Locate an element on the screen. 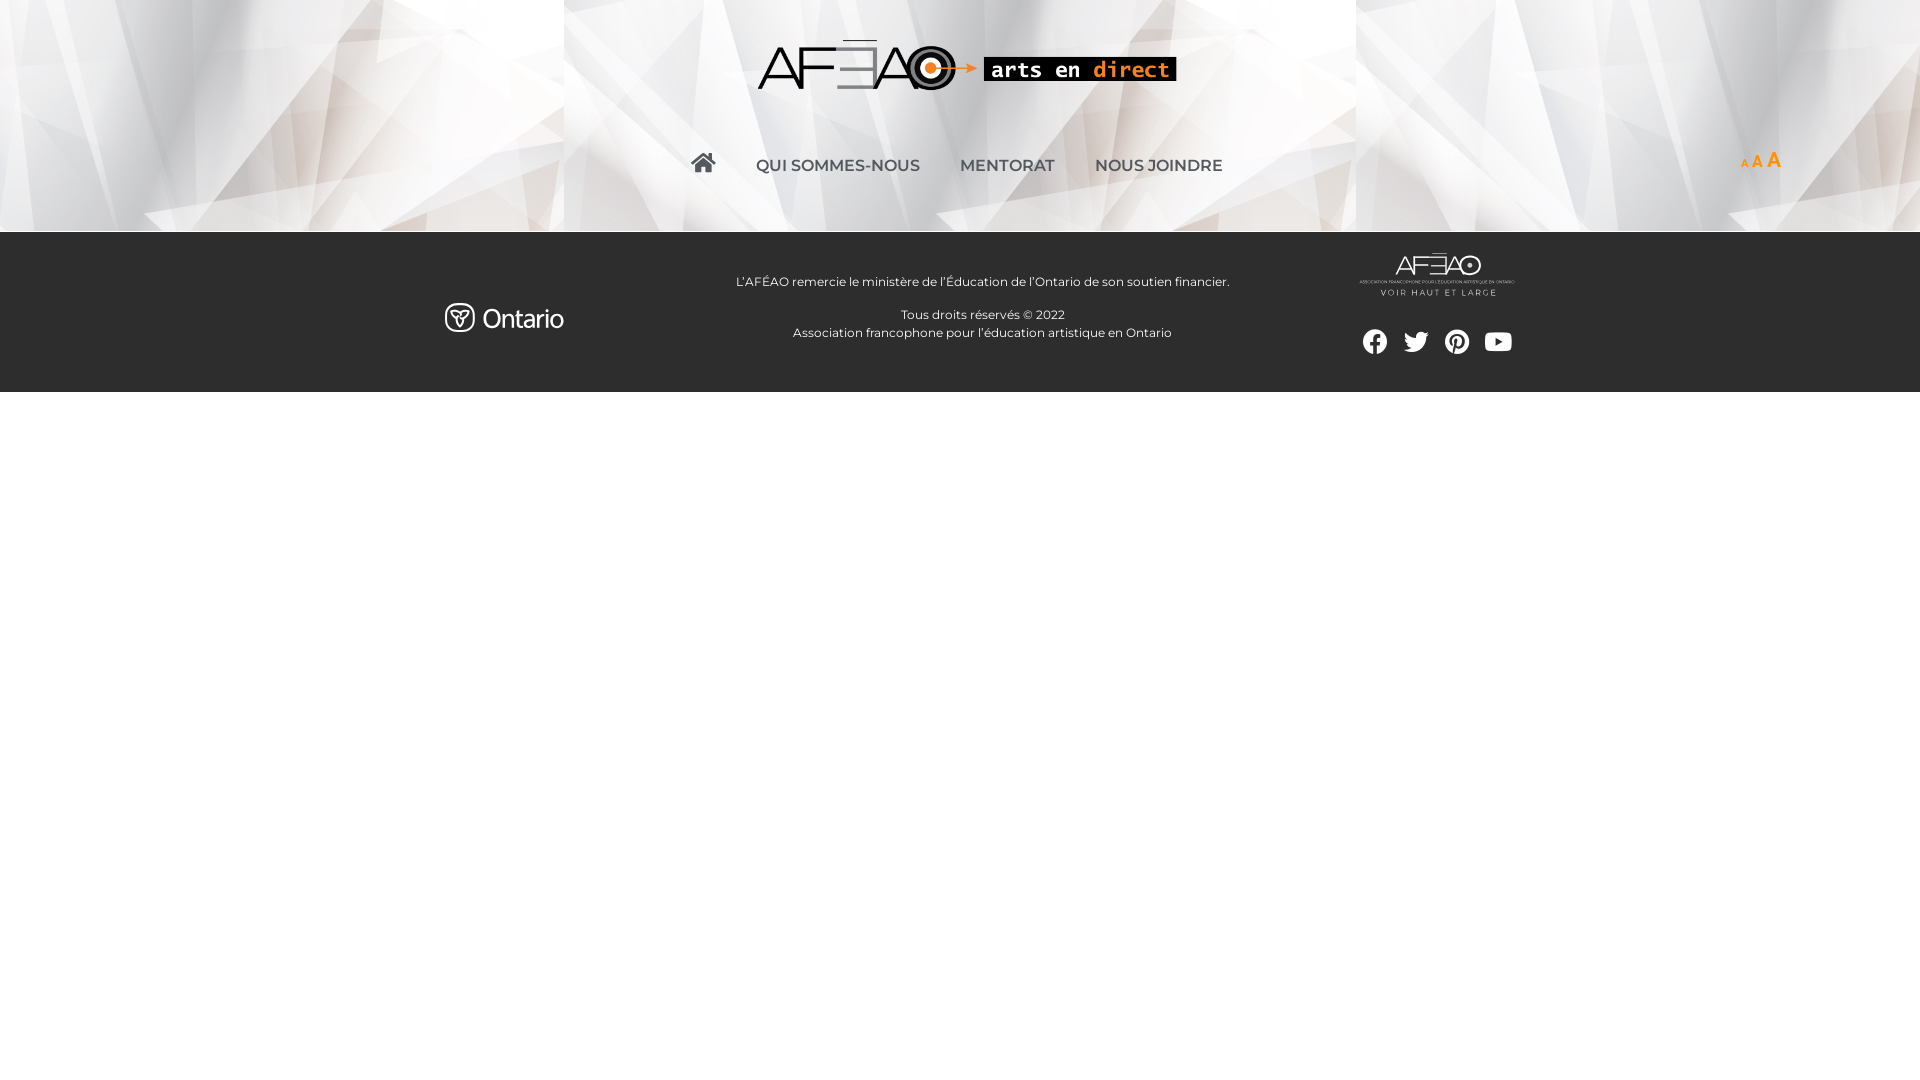 This screenshot has height=1080, width=1920. A is located at coordinates (1758, 162).